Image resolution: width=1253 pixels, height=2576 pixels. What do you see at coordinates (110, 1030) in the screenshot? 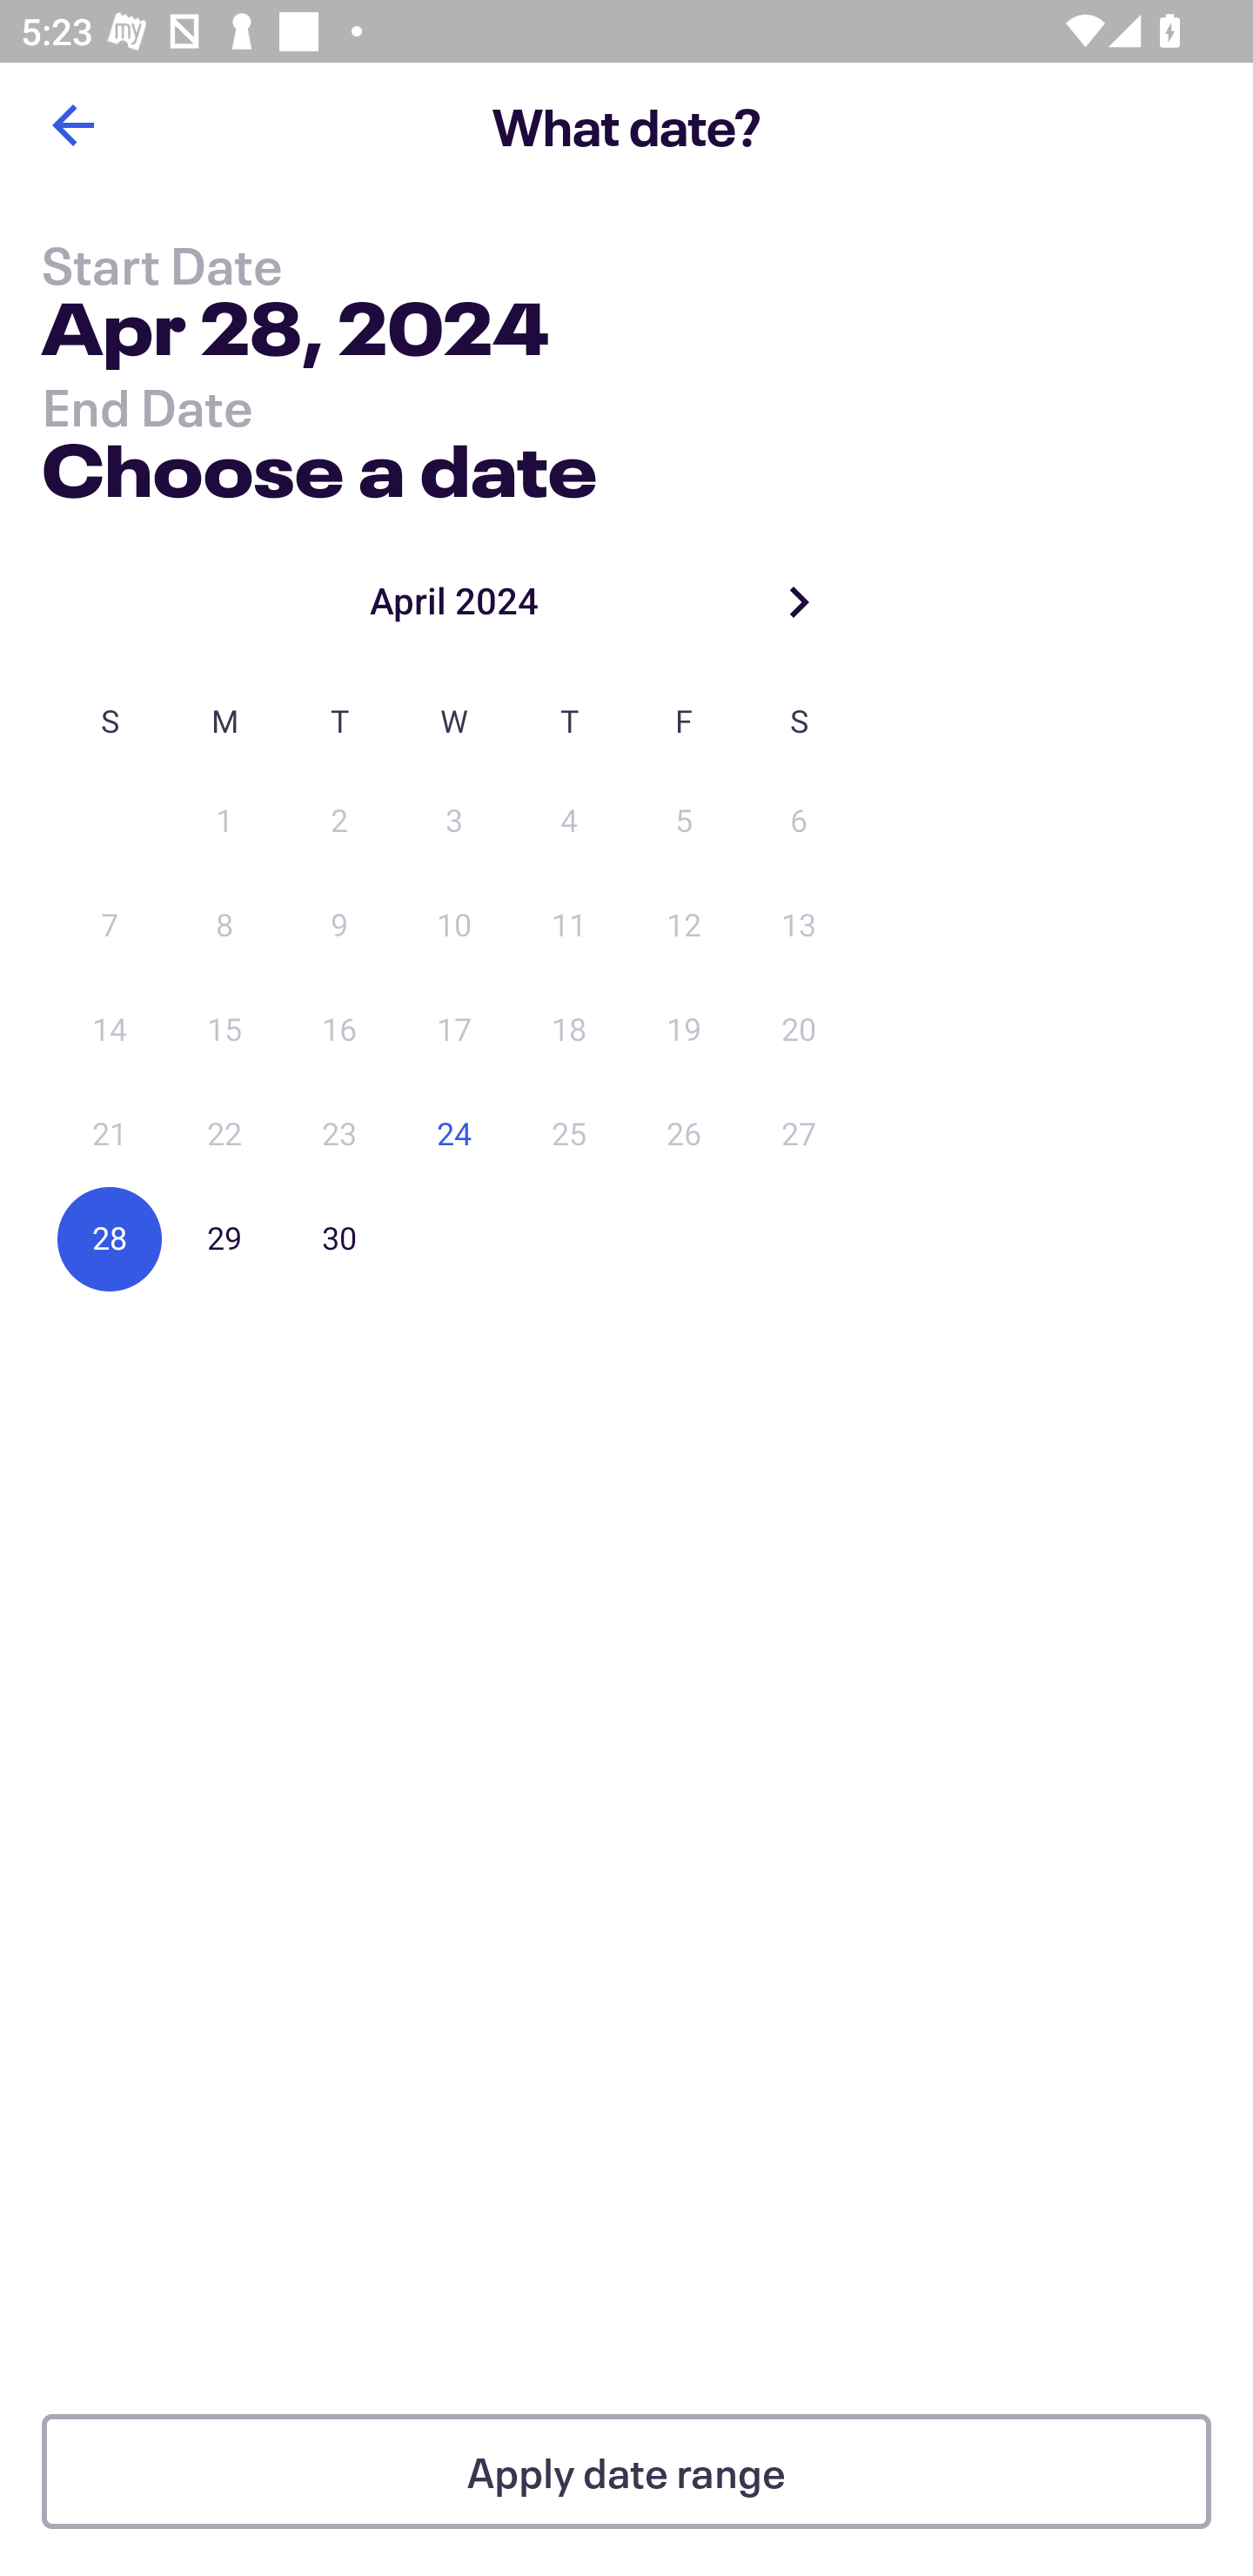
I see `14 14 April 2024` at bounding box center [110, 1030].